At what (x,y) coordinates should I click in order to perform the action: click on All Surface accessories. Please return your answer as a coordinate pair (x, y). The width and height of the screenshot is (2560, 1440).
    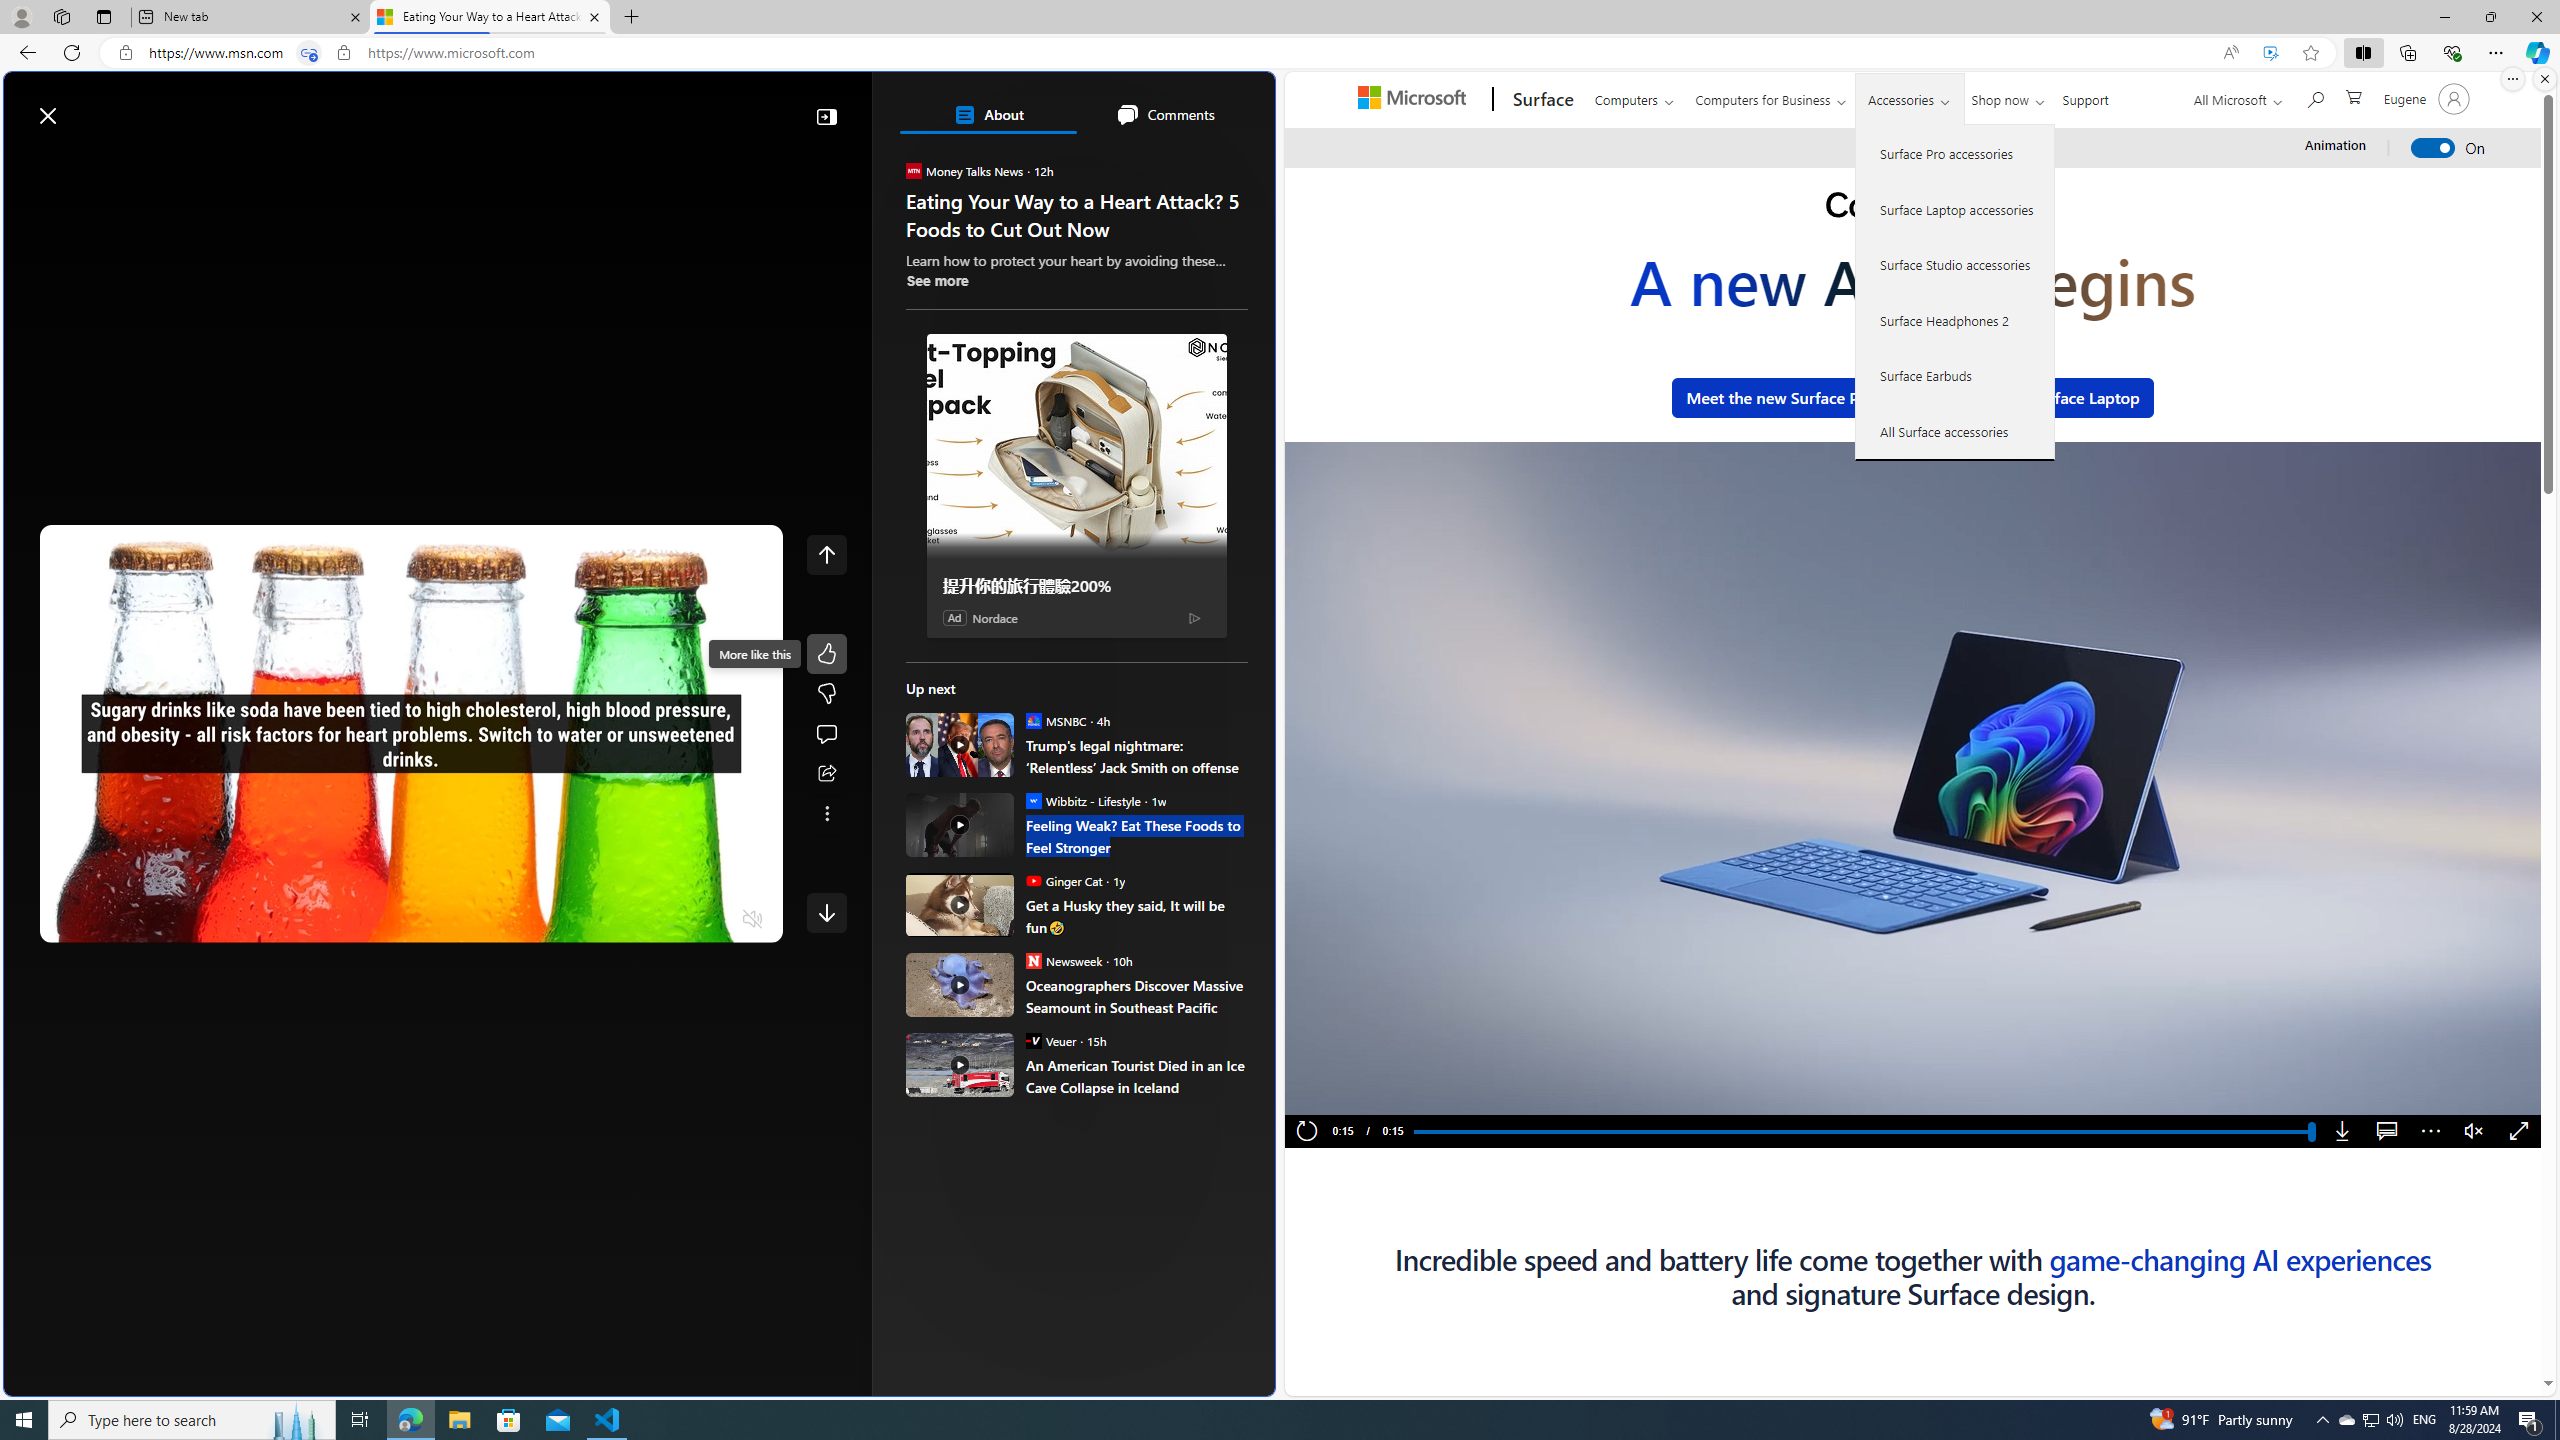
    Looking at the image, I should click on (1956, 431).